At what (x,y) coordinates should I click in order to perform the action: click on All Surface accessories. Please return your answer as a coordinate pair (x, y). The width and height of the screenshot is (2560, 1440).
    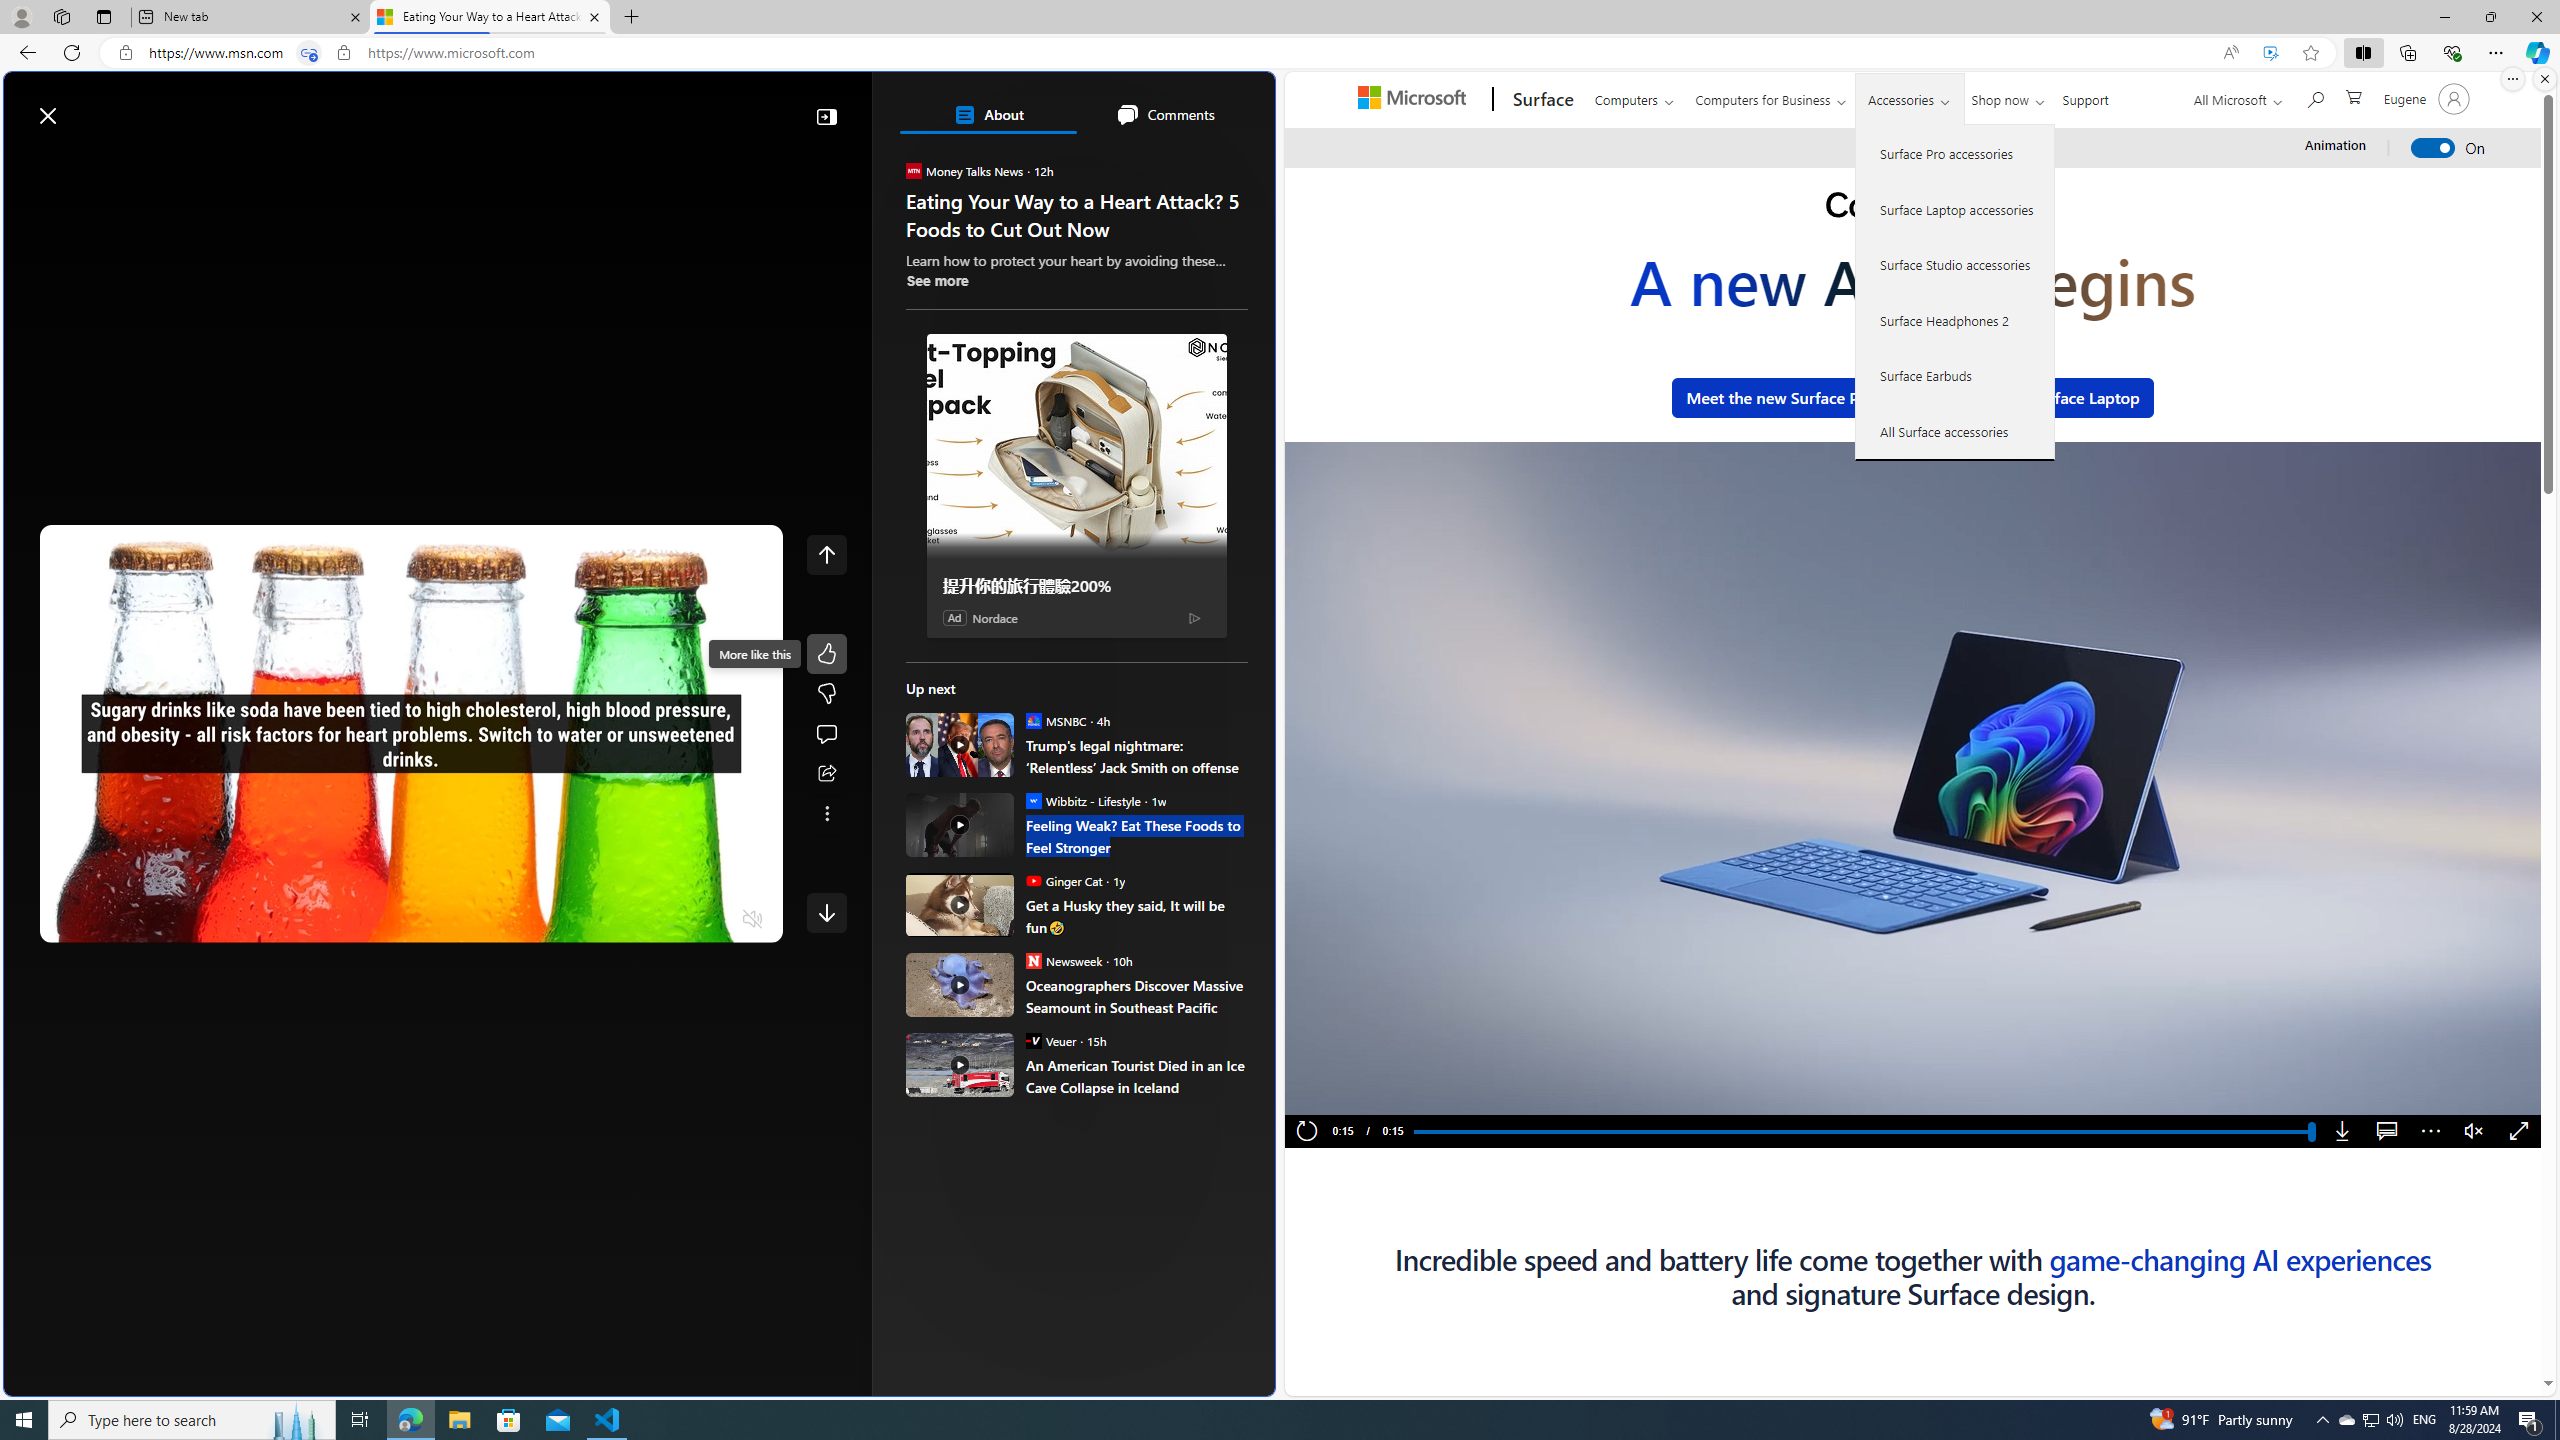
    Looking at the image, I should click on (1956, 431).